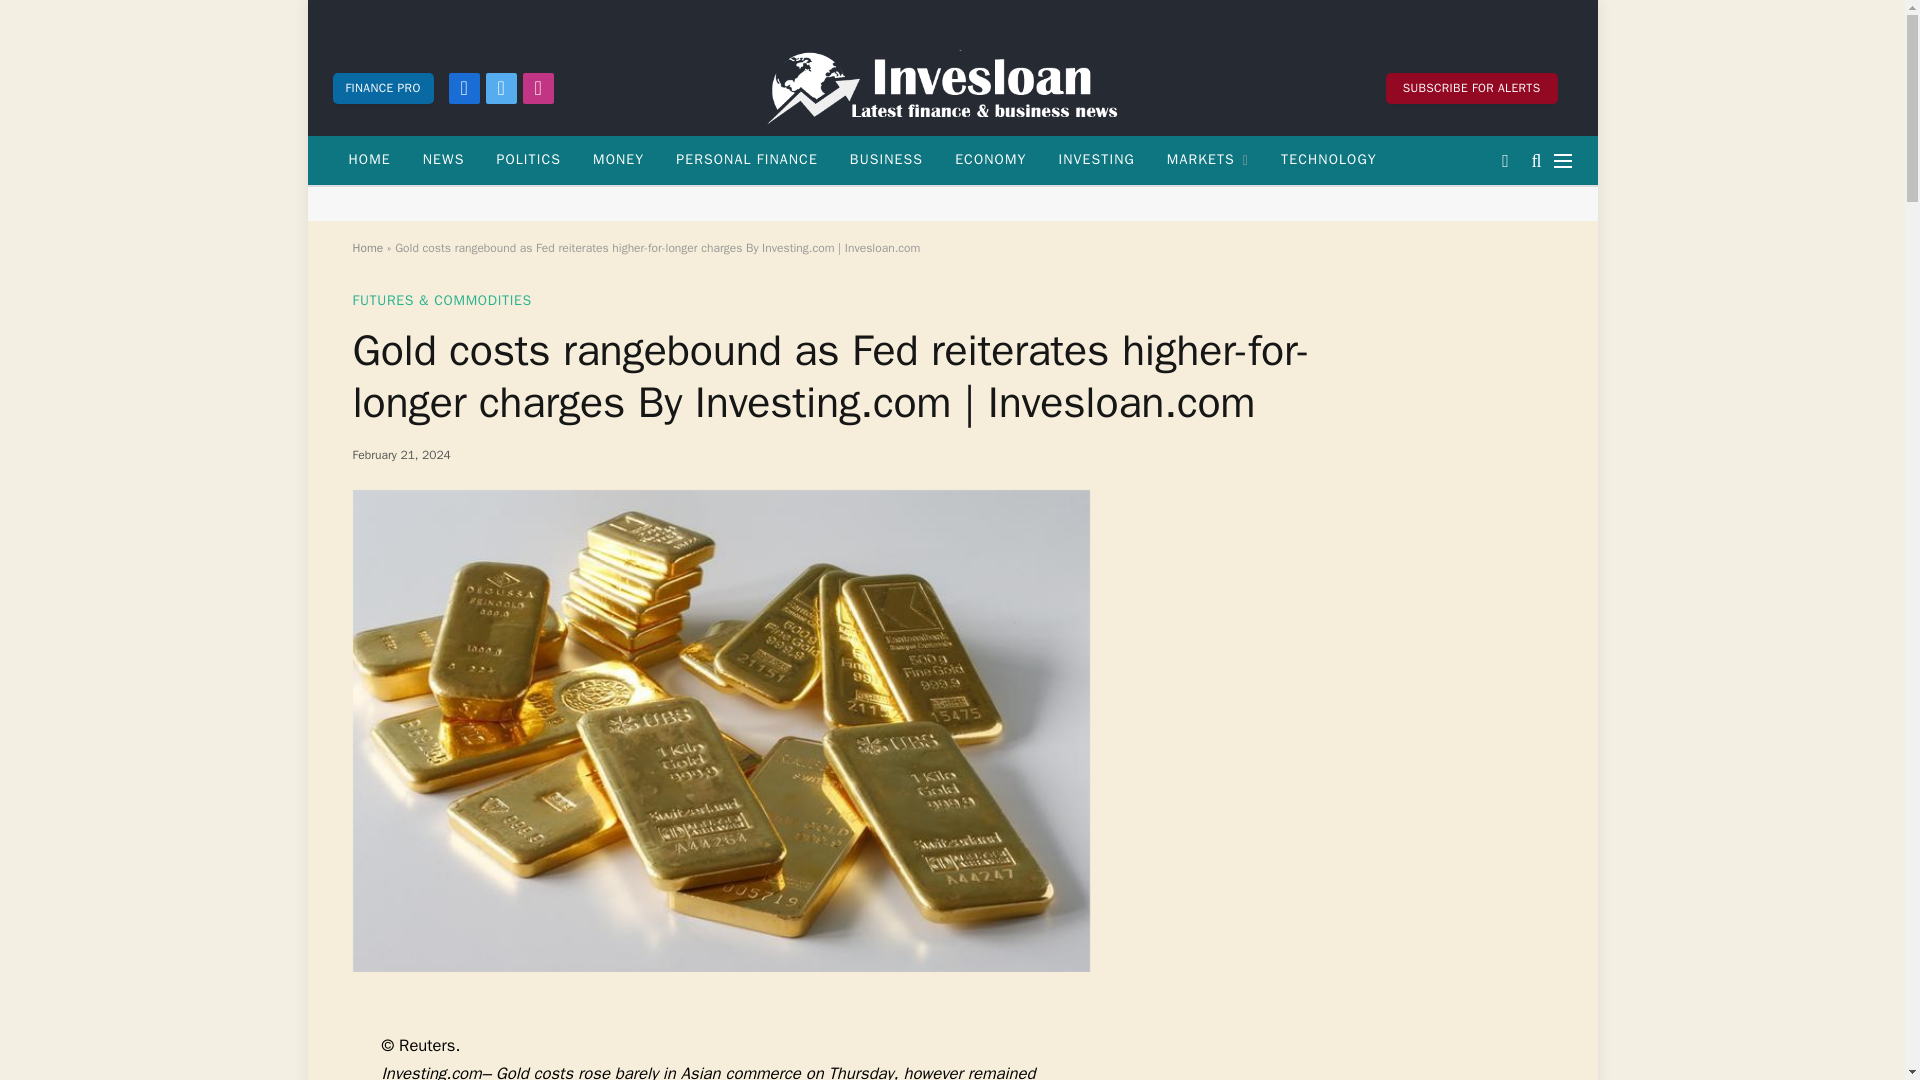 This screenshot has height=1080, width=1920. What do you see at coordinates (1472, 87) in the screenshot?
I see `SUBSCRIBE FOR ALERTS` at bounding box center [1472, 87].